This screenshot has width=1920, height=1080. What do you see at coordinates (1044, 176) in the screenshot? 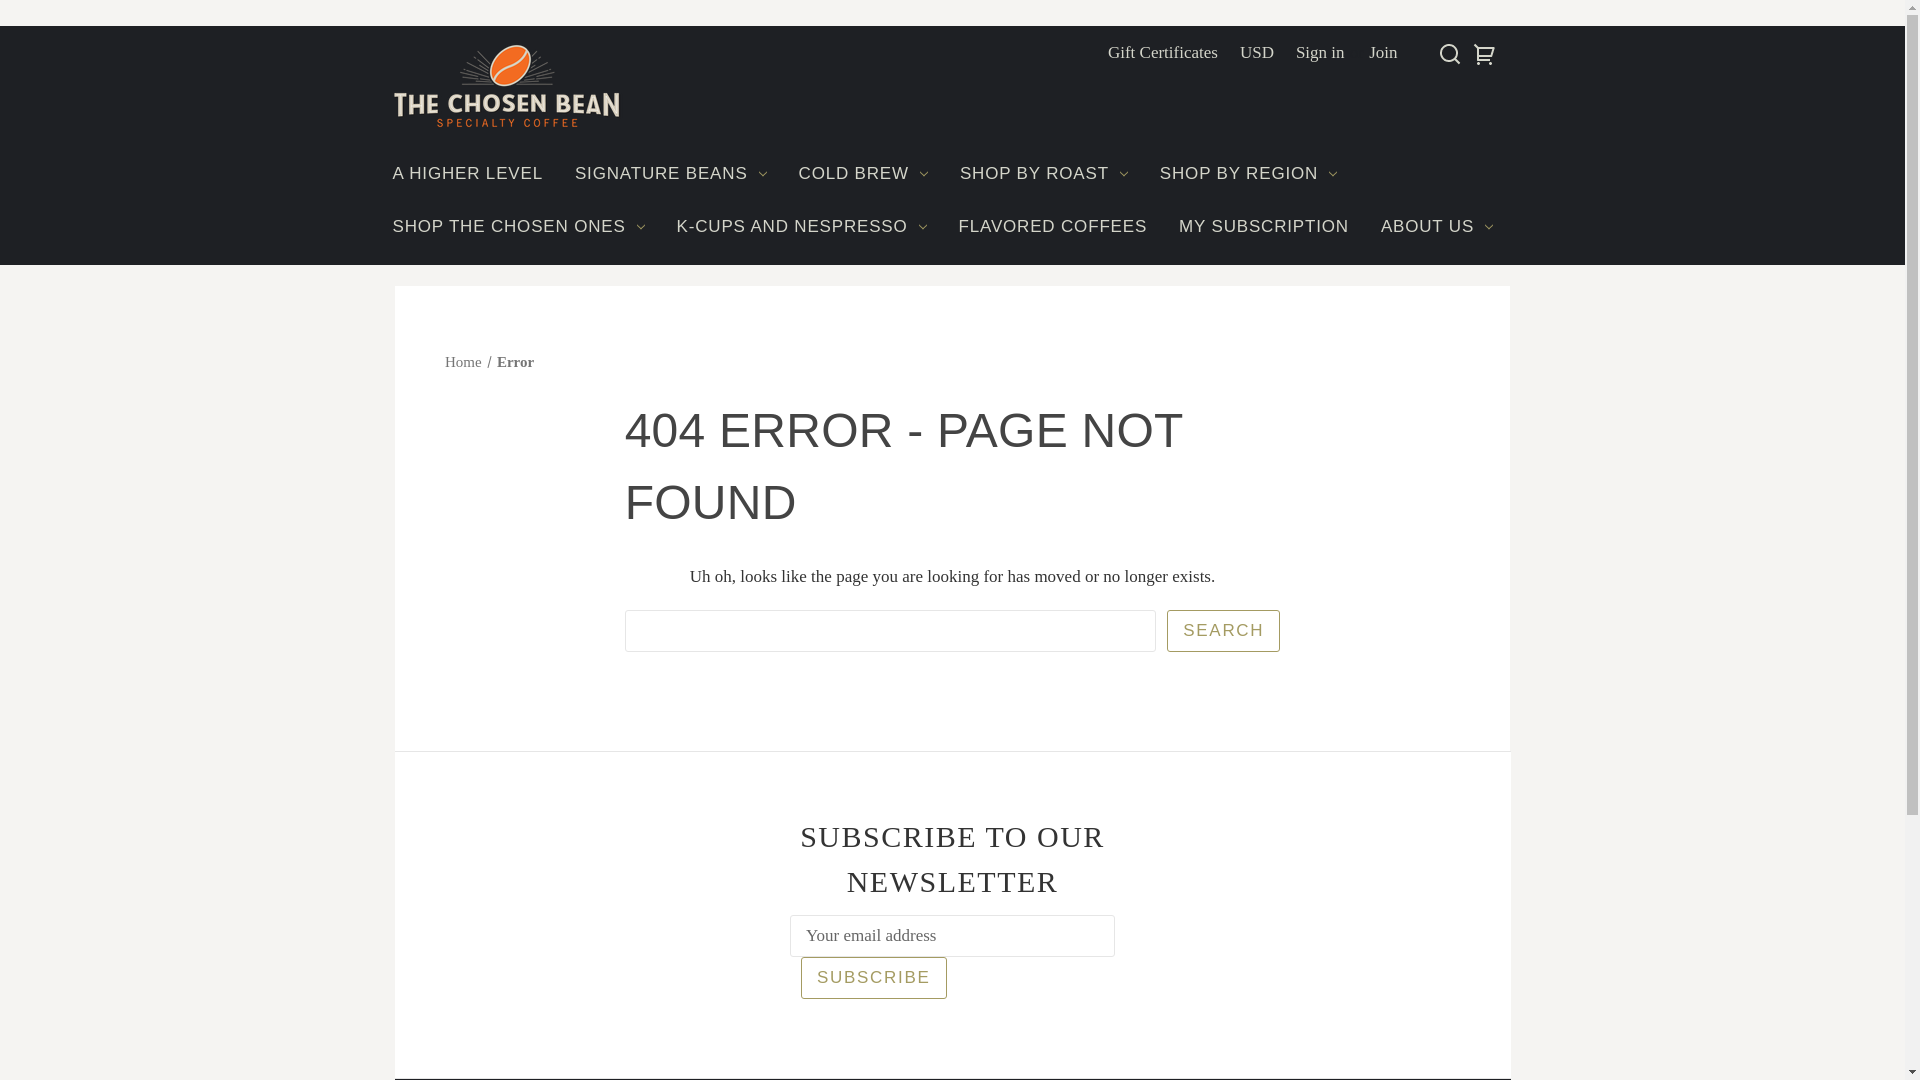
I see `SHOP BY ROAST` at bounding box center [1044, 176].